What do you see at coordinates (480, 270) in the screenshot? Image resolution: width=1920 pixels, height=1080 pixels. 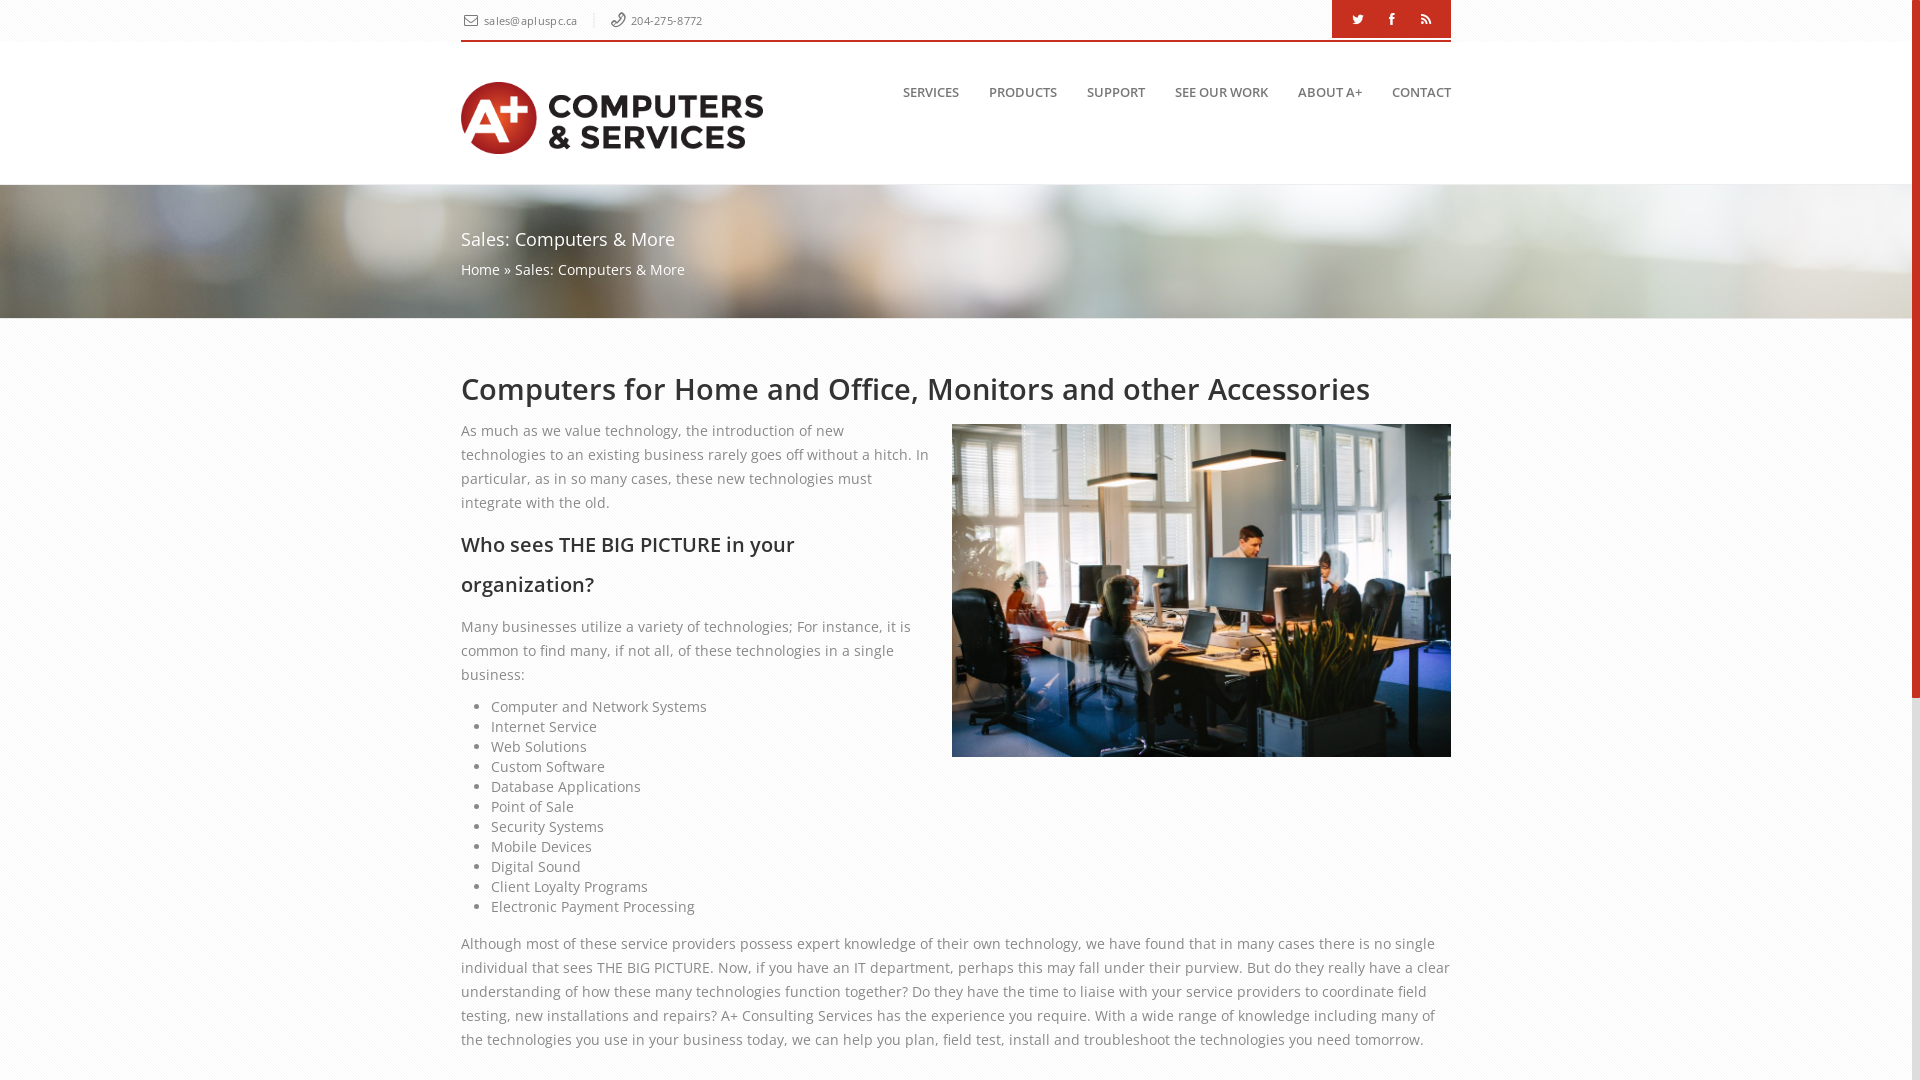 I see `Home` at bounding box center [480, 270].